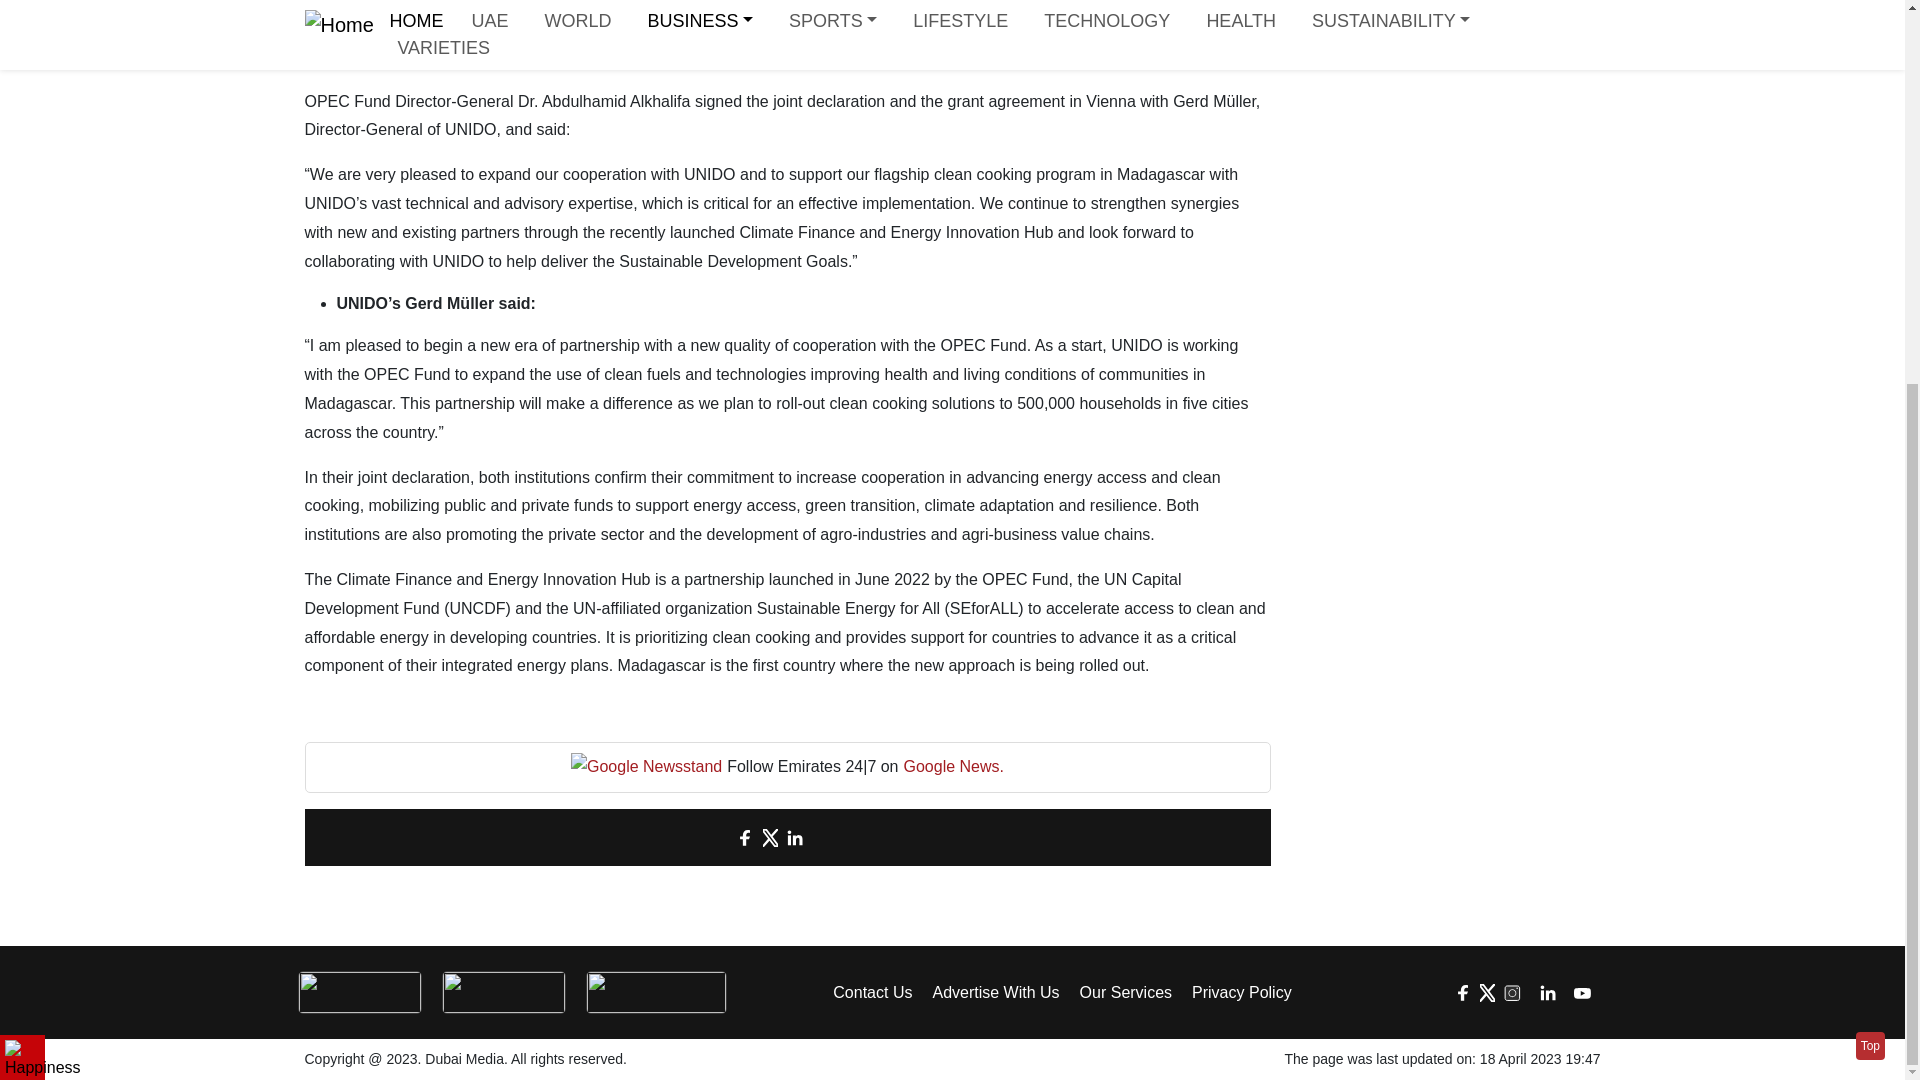 This screenshot has width=1920, height=1080. I want to click on Google News., so click(954, 766).